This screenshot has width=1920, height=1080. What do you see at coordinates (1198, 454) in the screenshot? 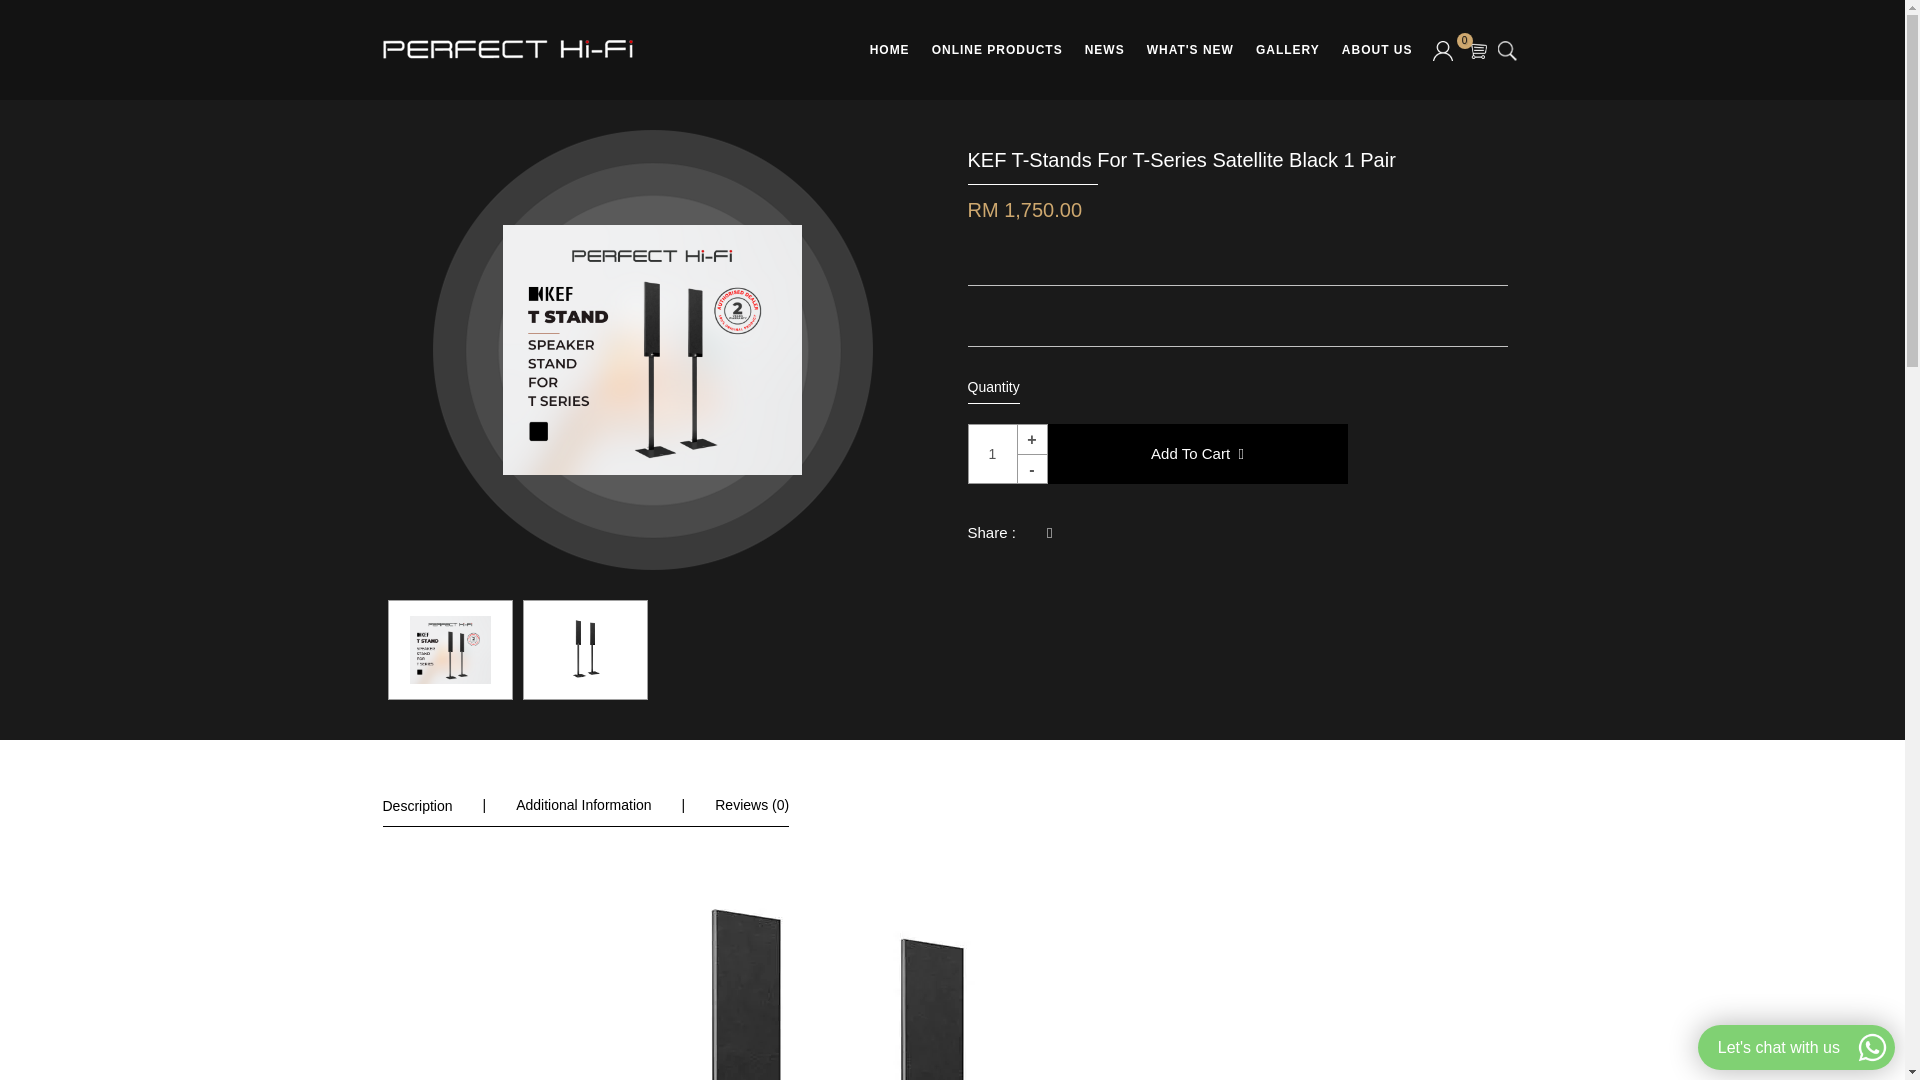
I see `Add To Cart  ` at bounding box center [1198, 454].